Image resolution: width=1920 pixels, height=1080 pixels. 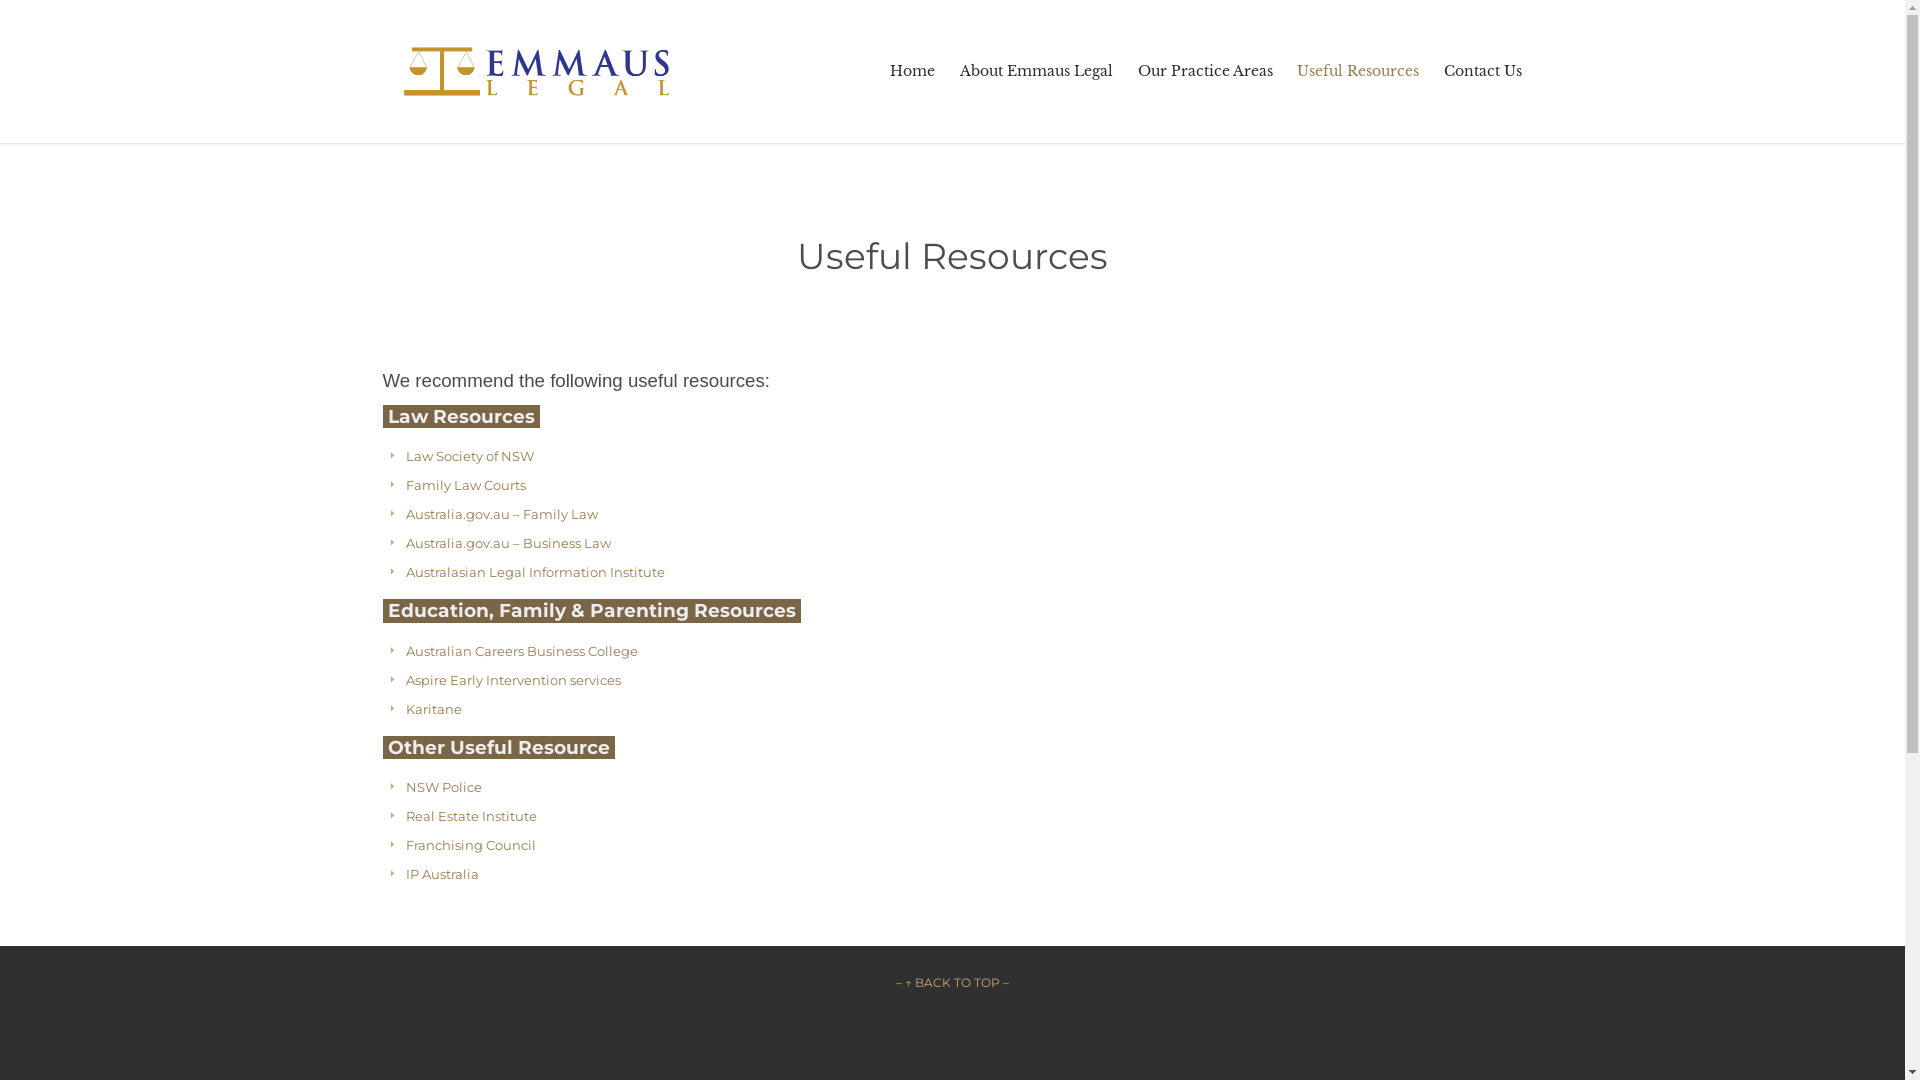 What do you see at coordinates (1358, 71) in the screenshot?
I see `Useful Resources` at bounding box center [1358, 71].